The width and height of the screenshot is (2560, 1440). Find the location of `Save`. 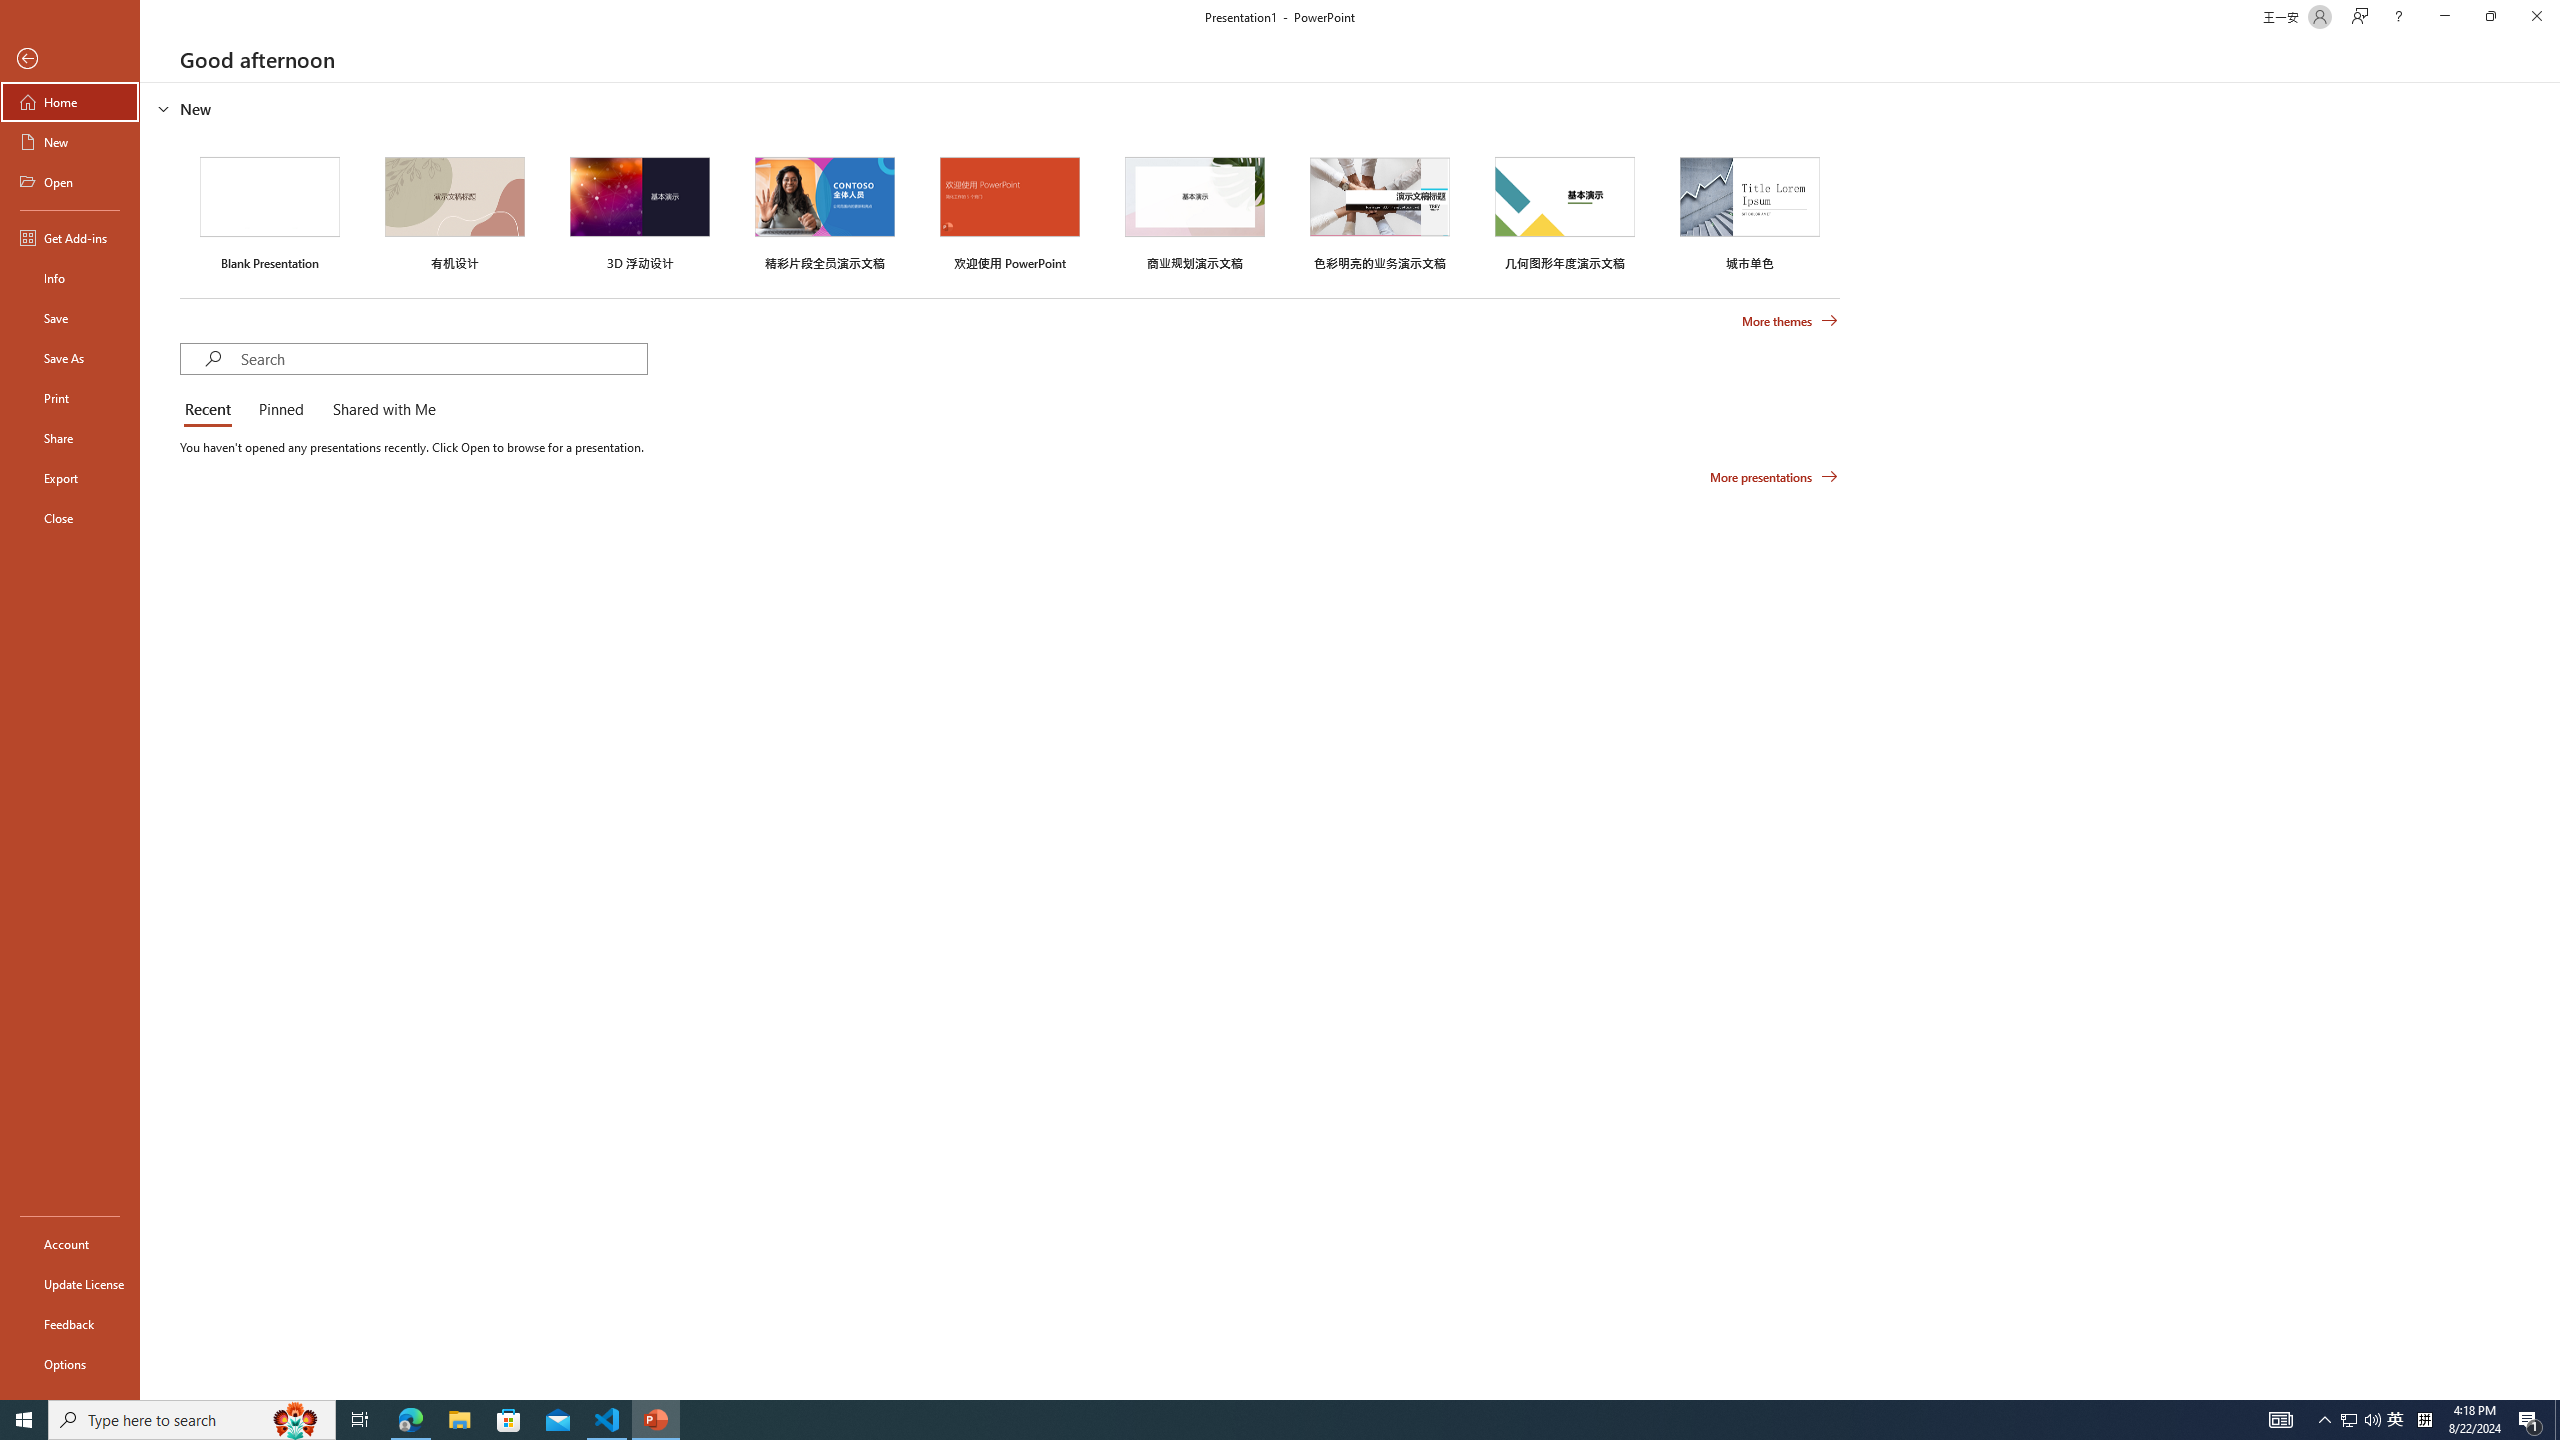

Save is located at coordinates (70, 318).